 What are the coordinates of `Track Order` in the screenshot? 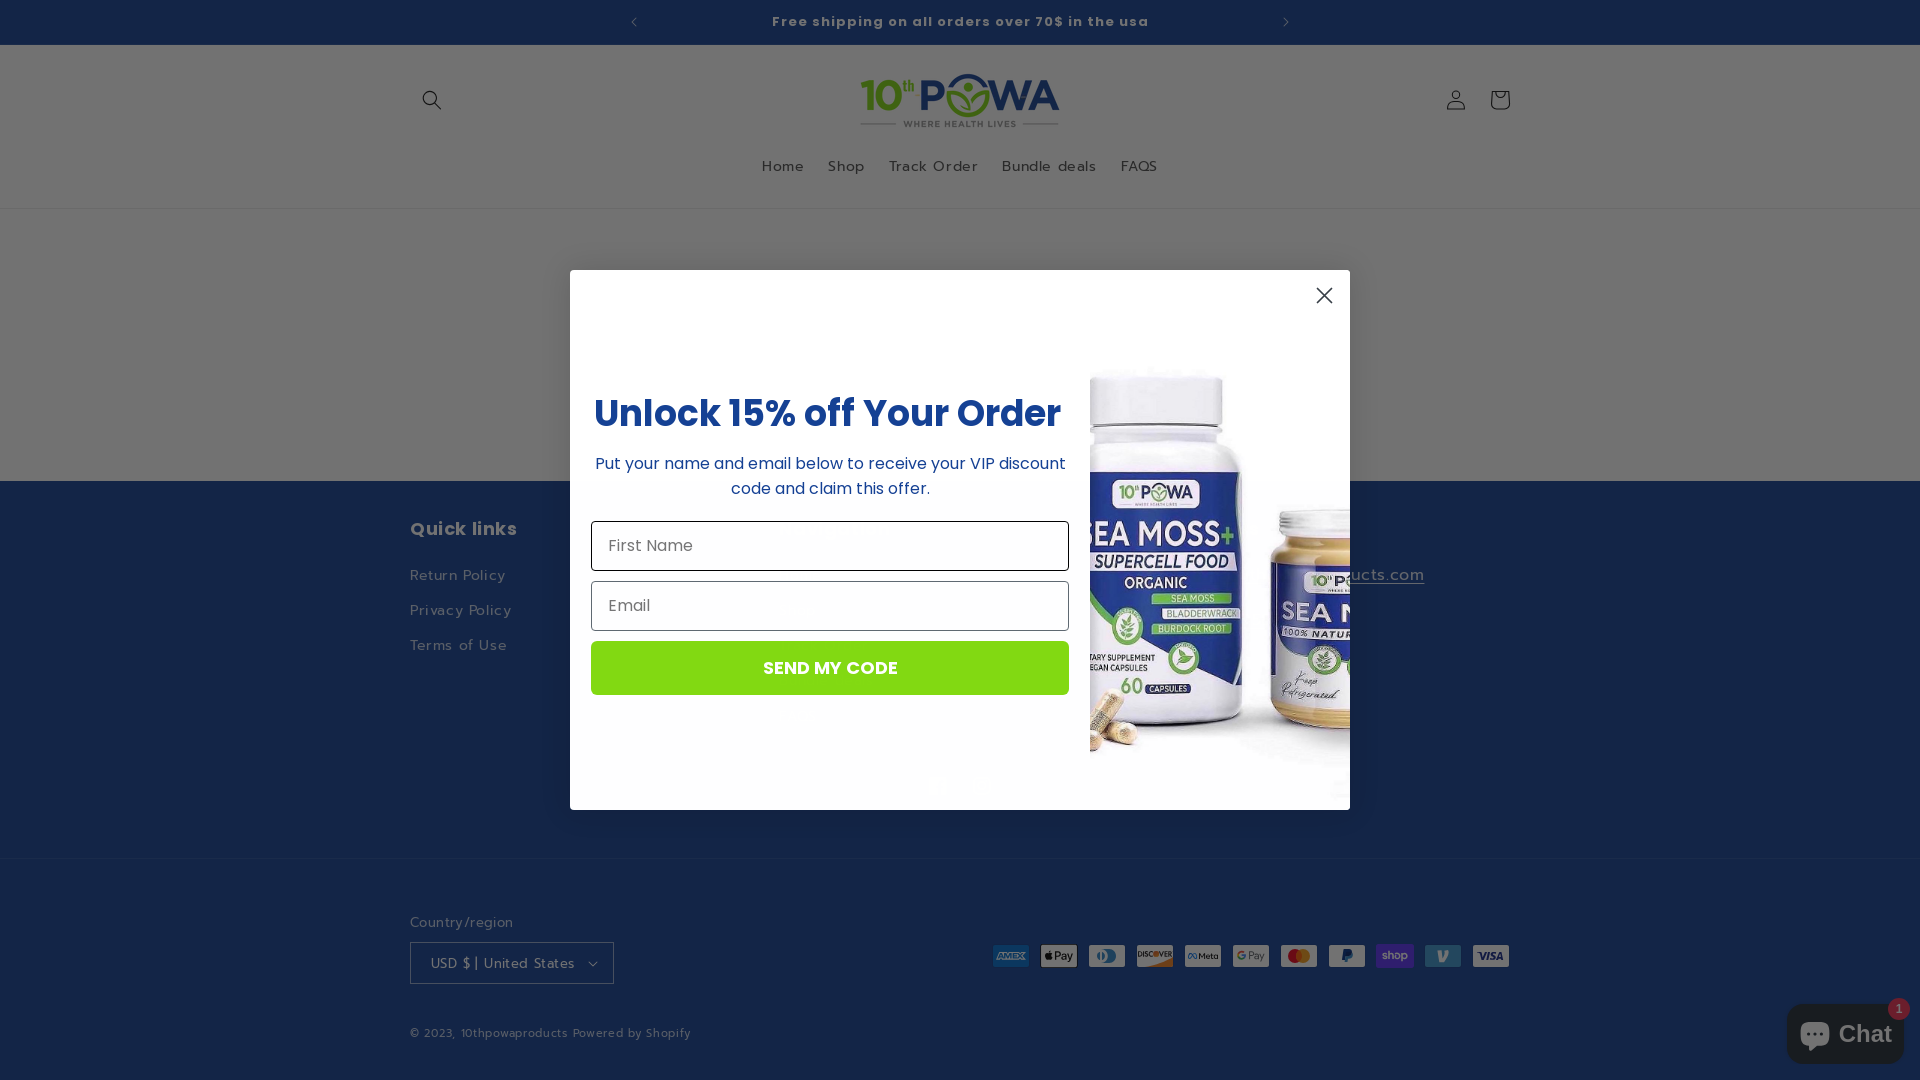 It's located at (824, 646).